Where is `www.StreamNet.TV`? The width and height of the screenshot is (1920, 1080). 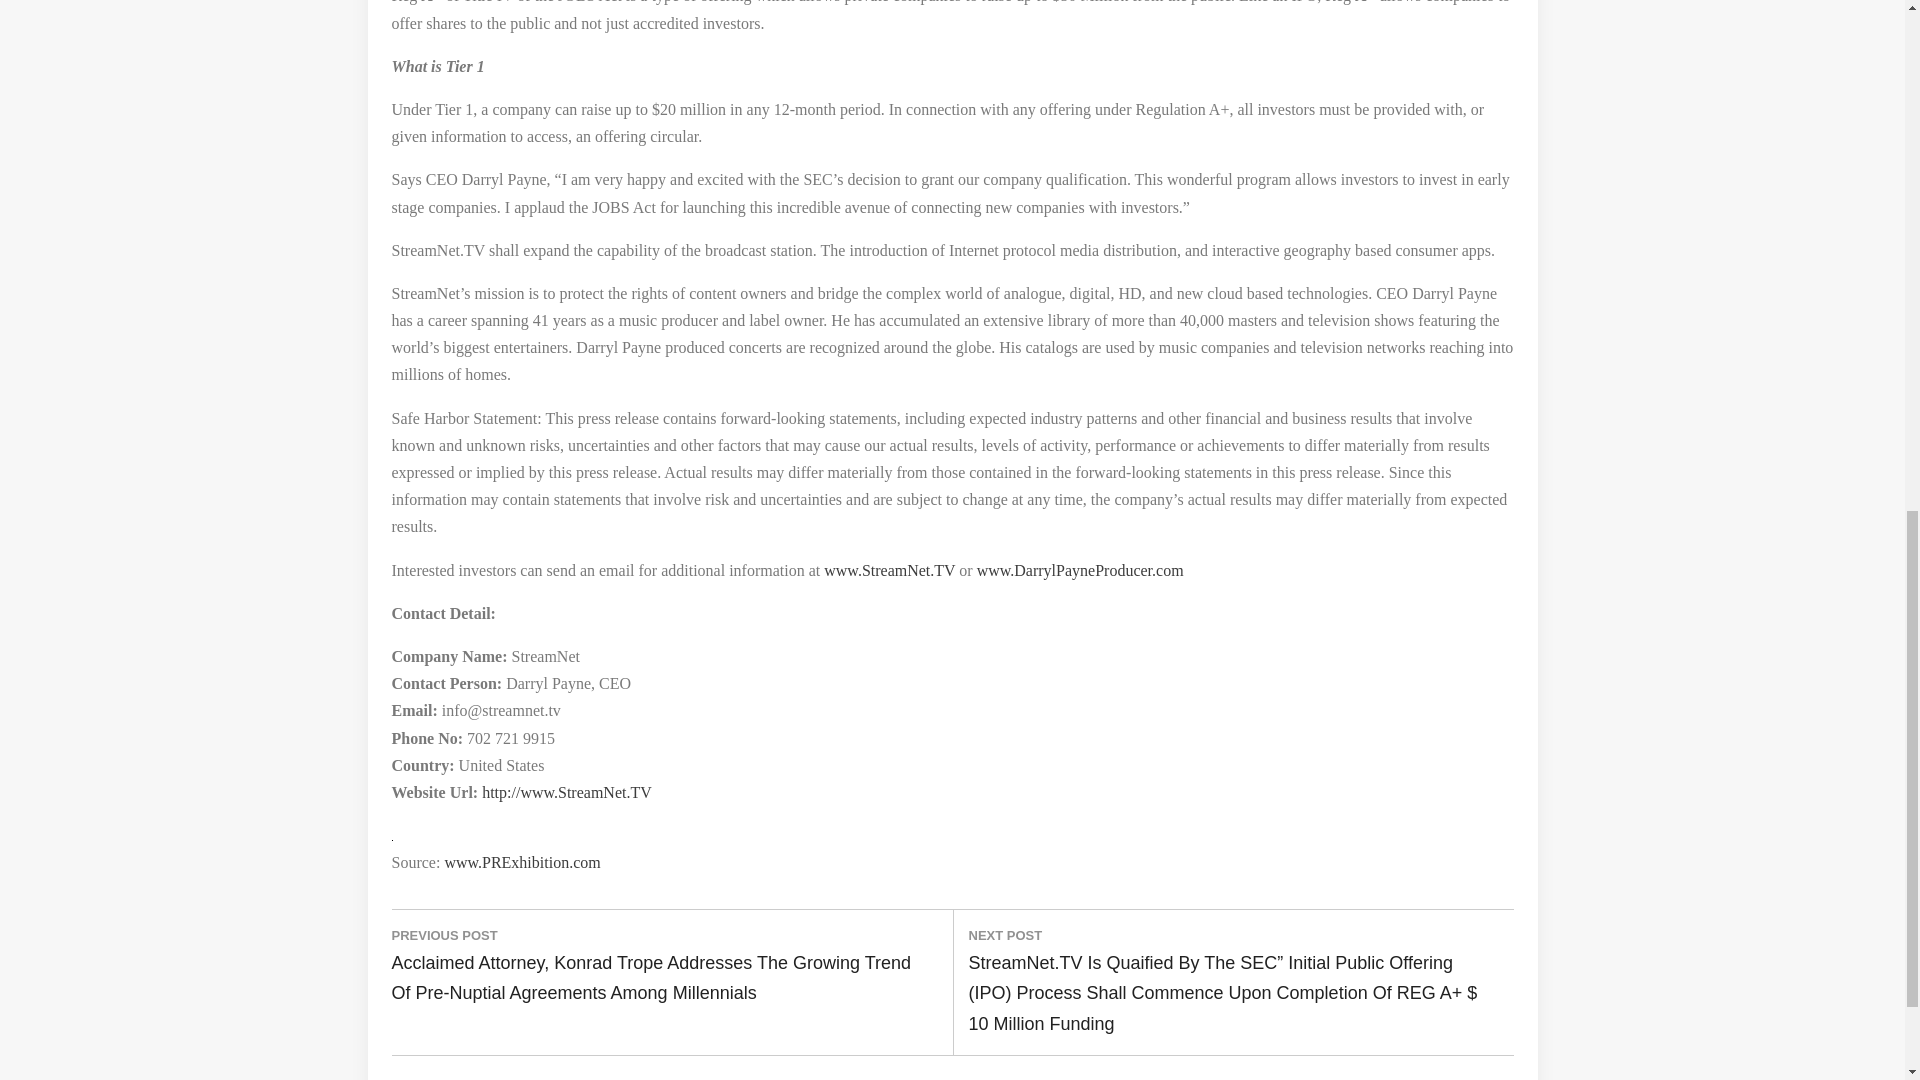 www.StreamNet.TV is located at coordinates (888, 570).